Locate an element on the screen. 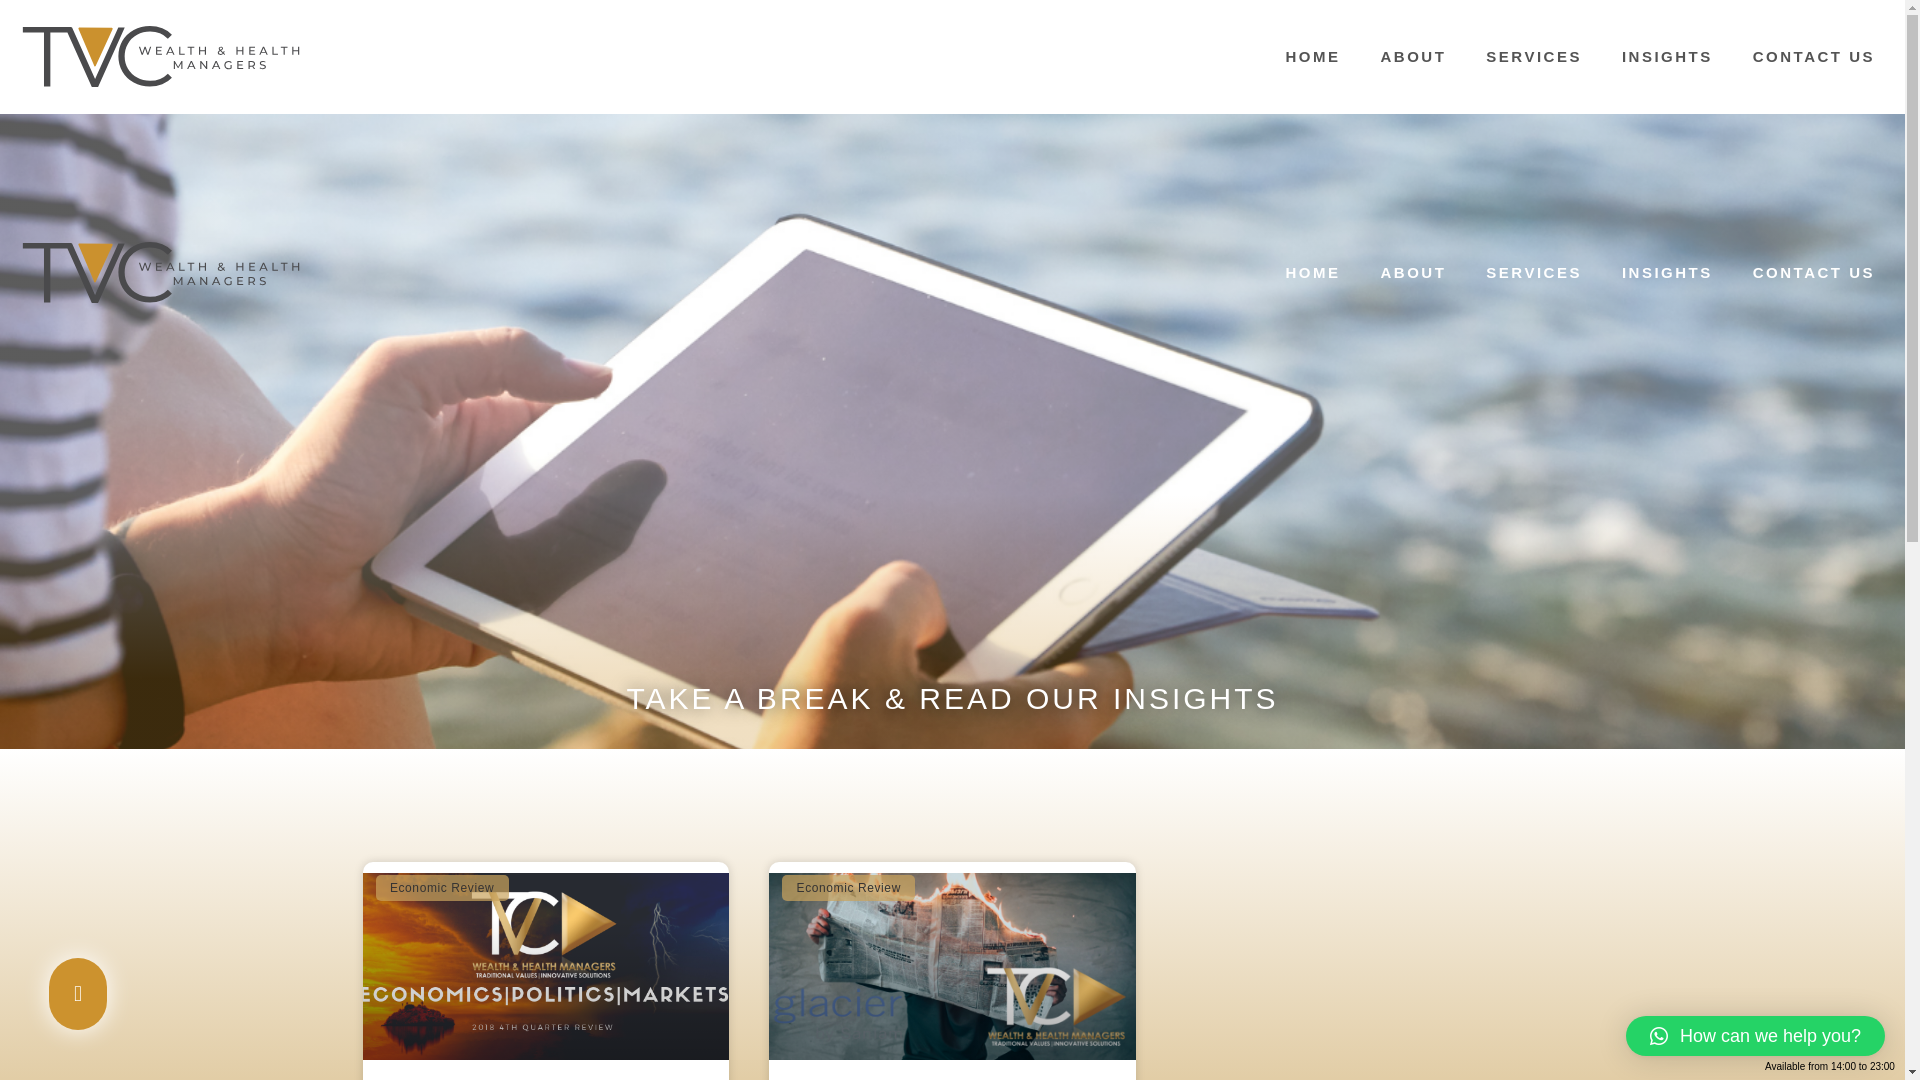 This screenshot has width=1920, height=1080. SERVICES is located at coordinates (1534, 272).